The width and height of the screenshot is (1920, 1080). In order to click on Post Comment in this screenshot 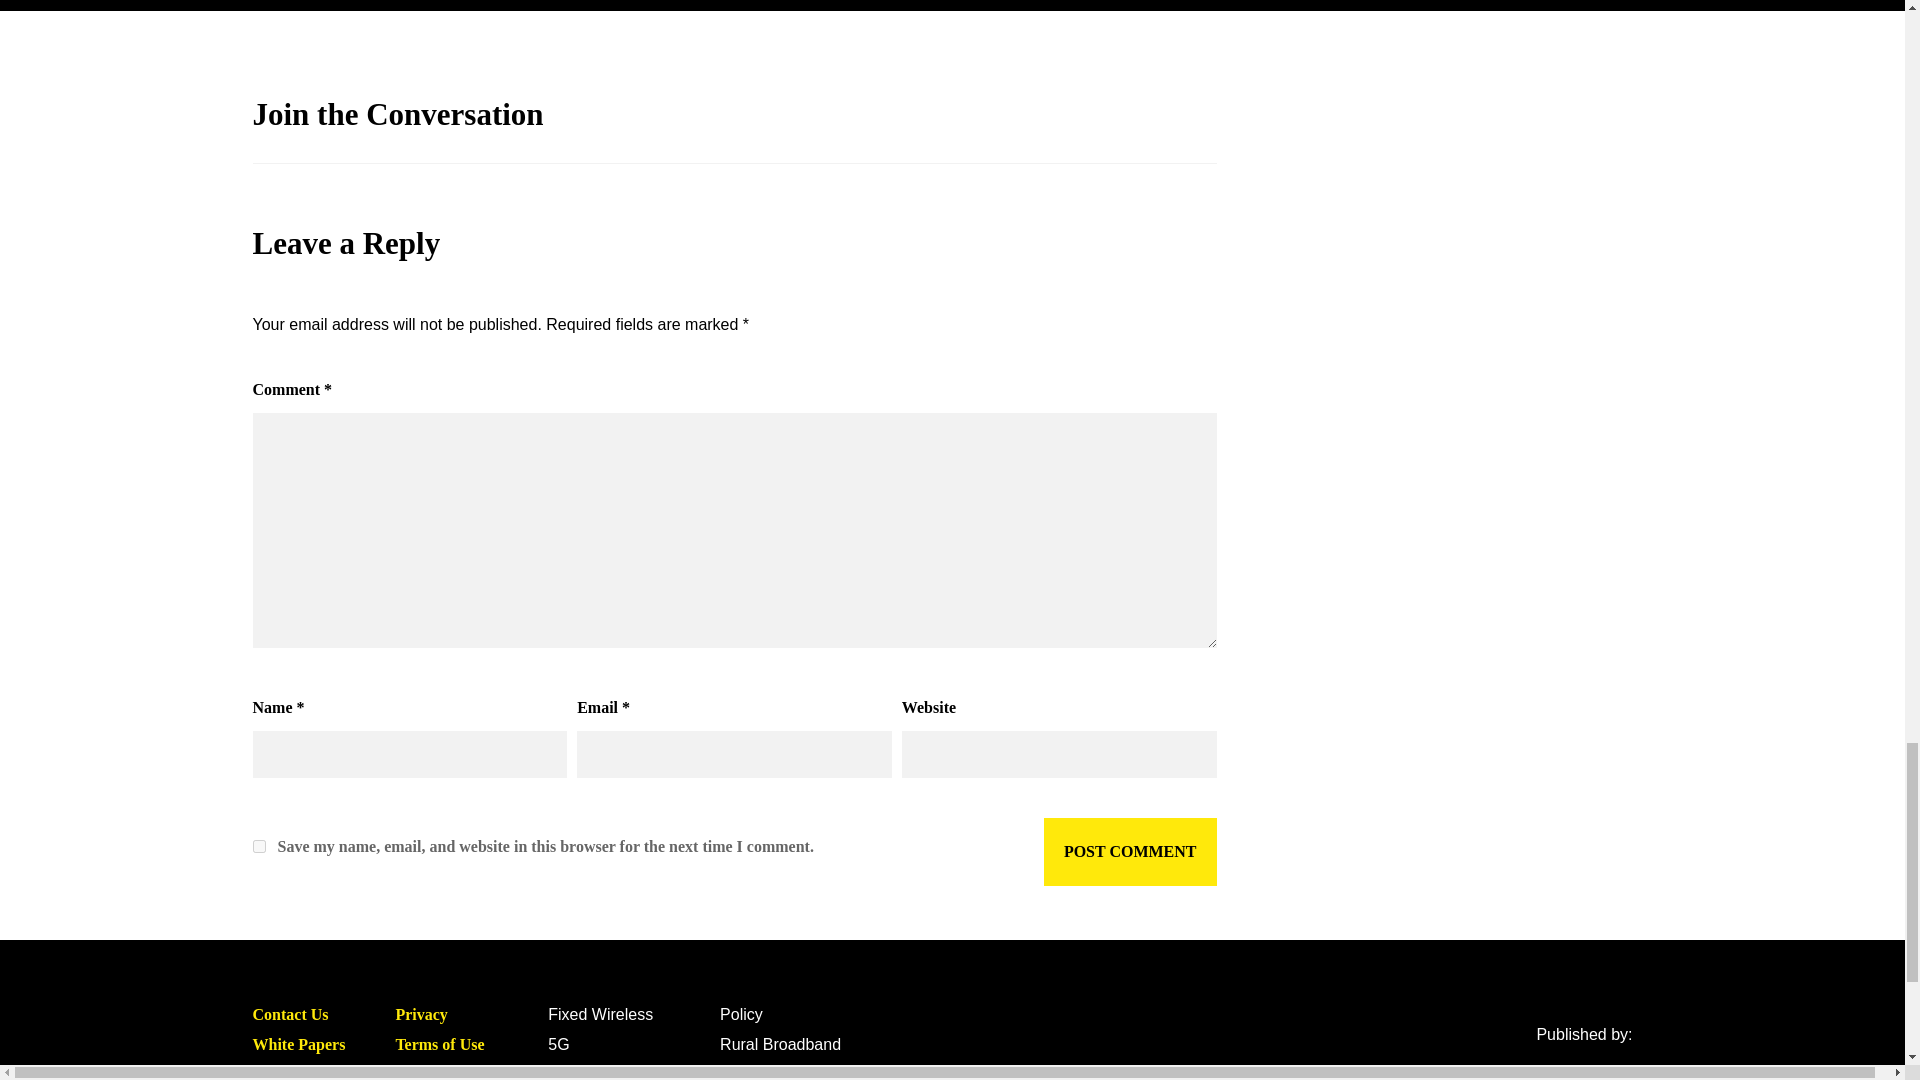, I will do `click(1130, 851)`.